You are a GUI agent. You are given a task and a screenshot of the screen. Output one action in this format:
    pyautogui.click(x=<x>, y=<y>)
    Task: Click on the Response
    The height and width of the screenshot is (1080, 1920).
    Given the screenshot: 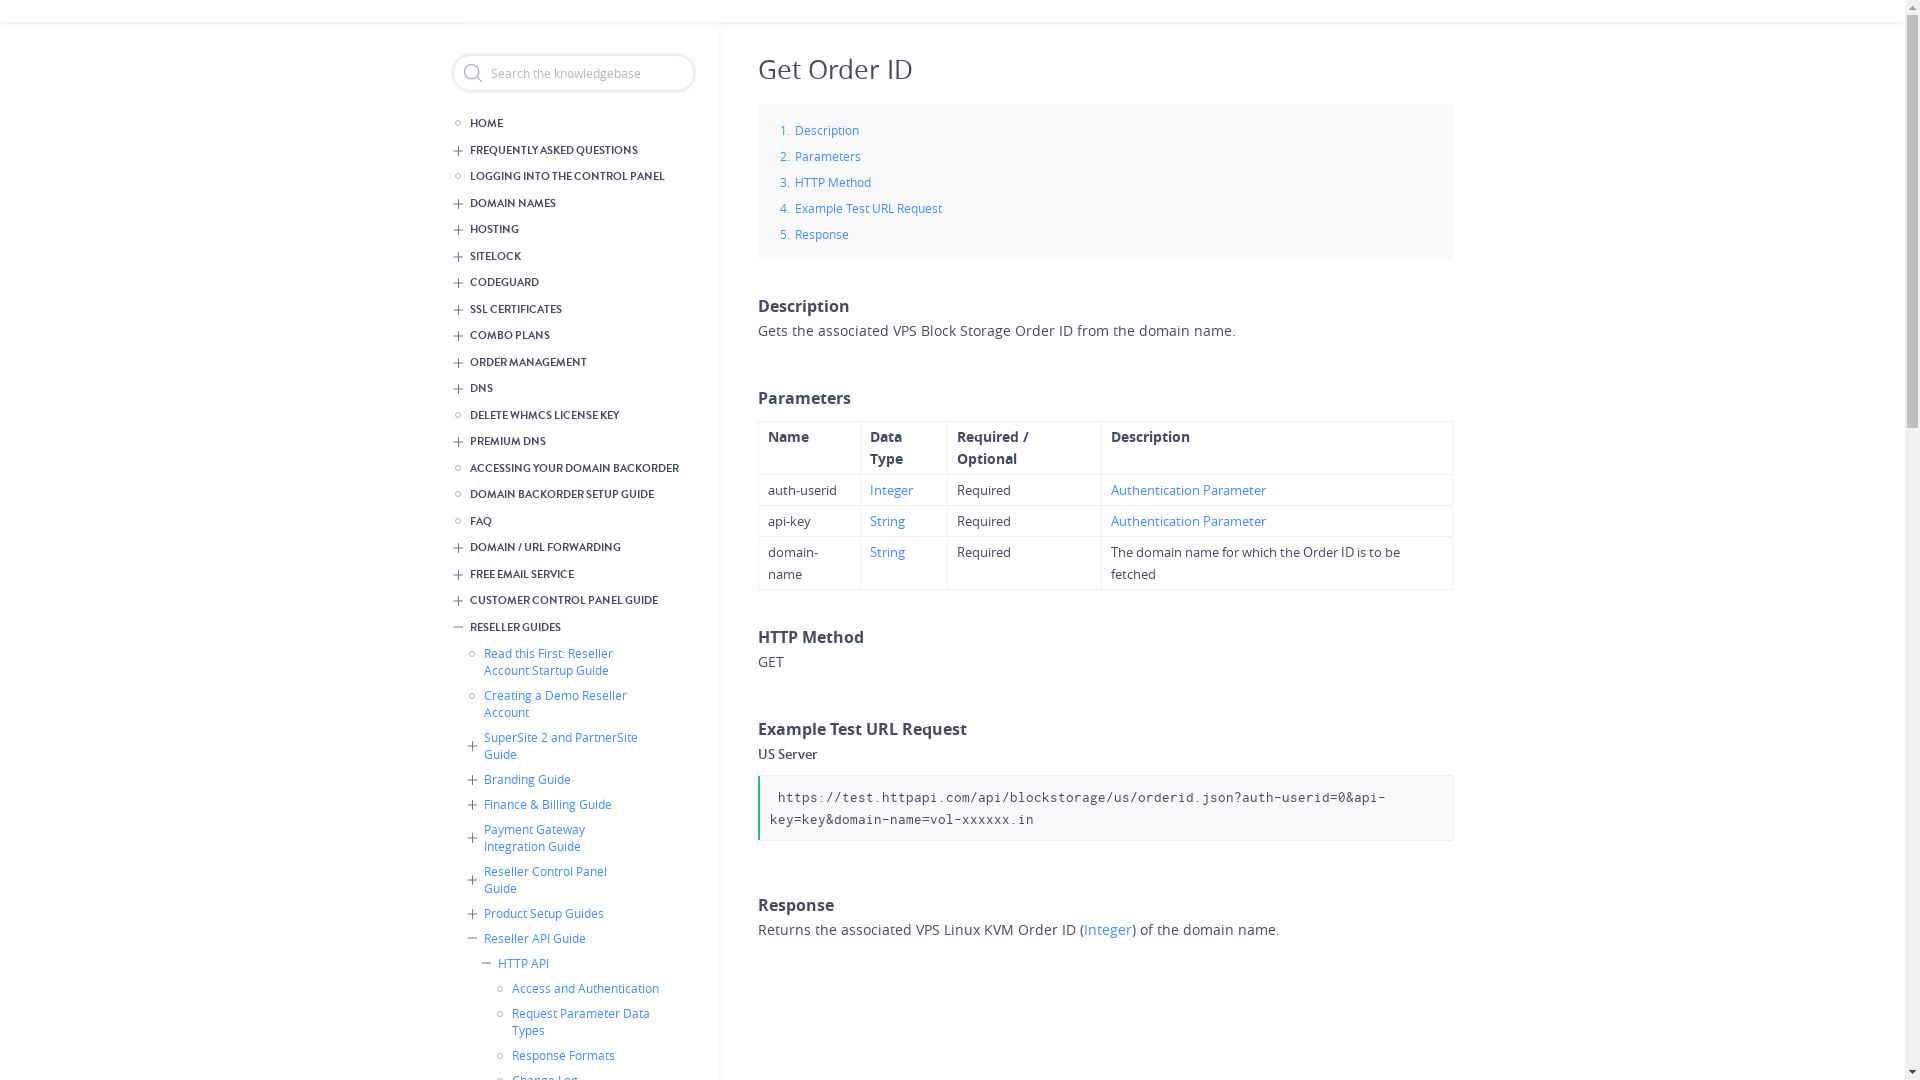 What is the action you would take?
    pyautogui.click(x=821, y=234)
    